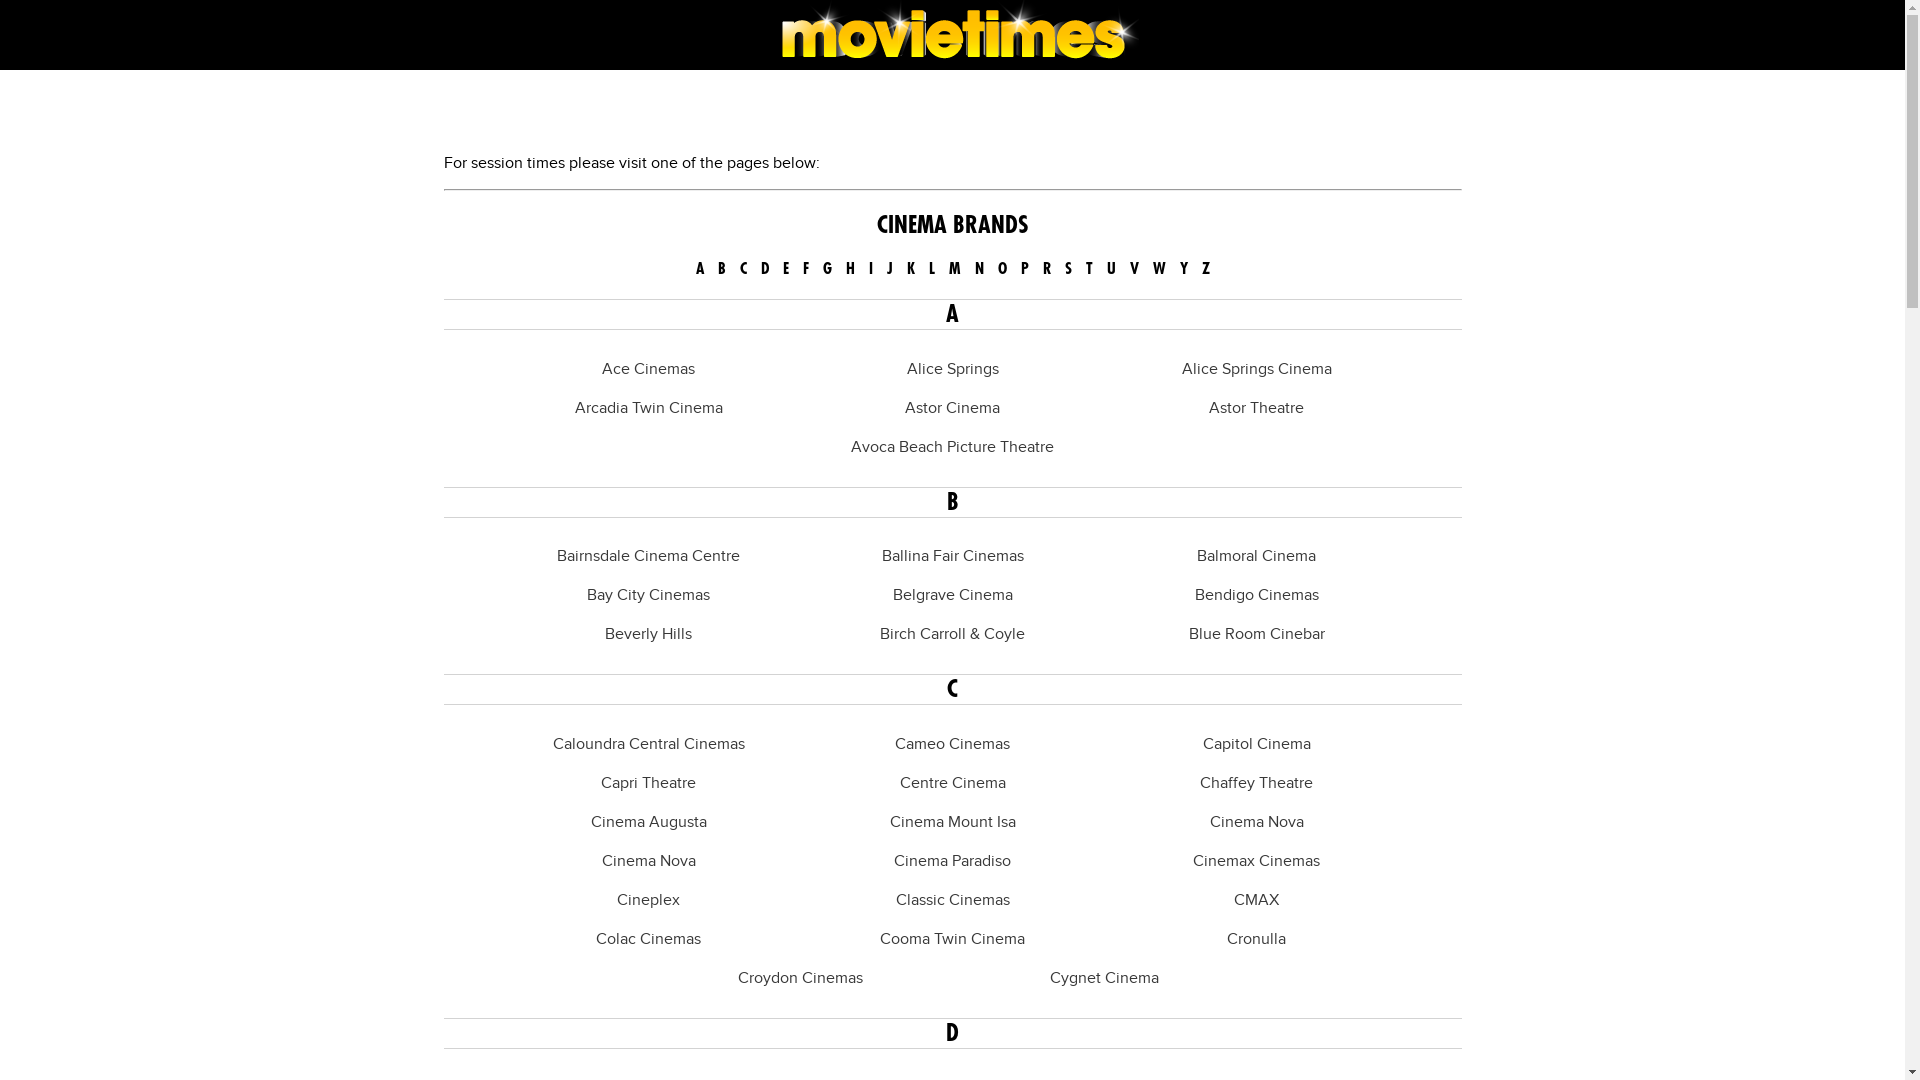  I want to click on P, so click(1024, 269).